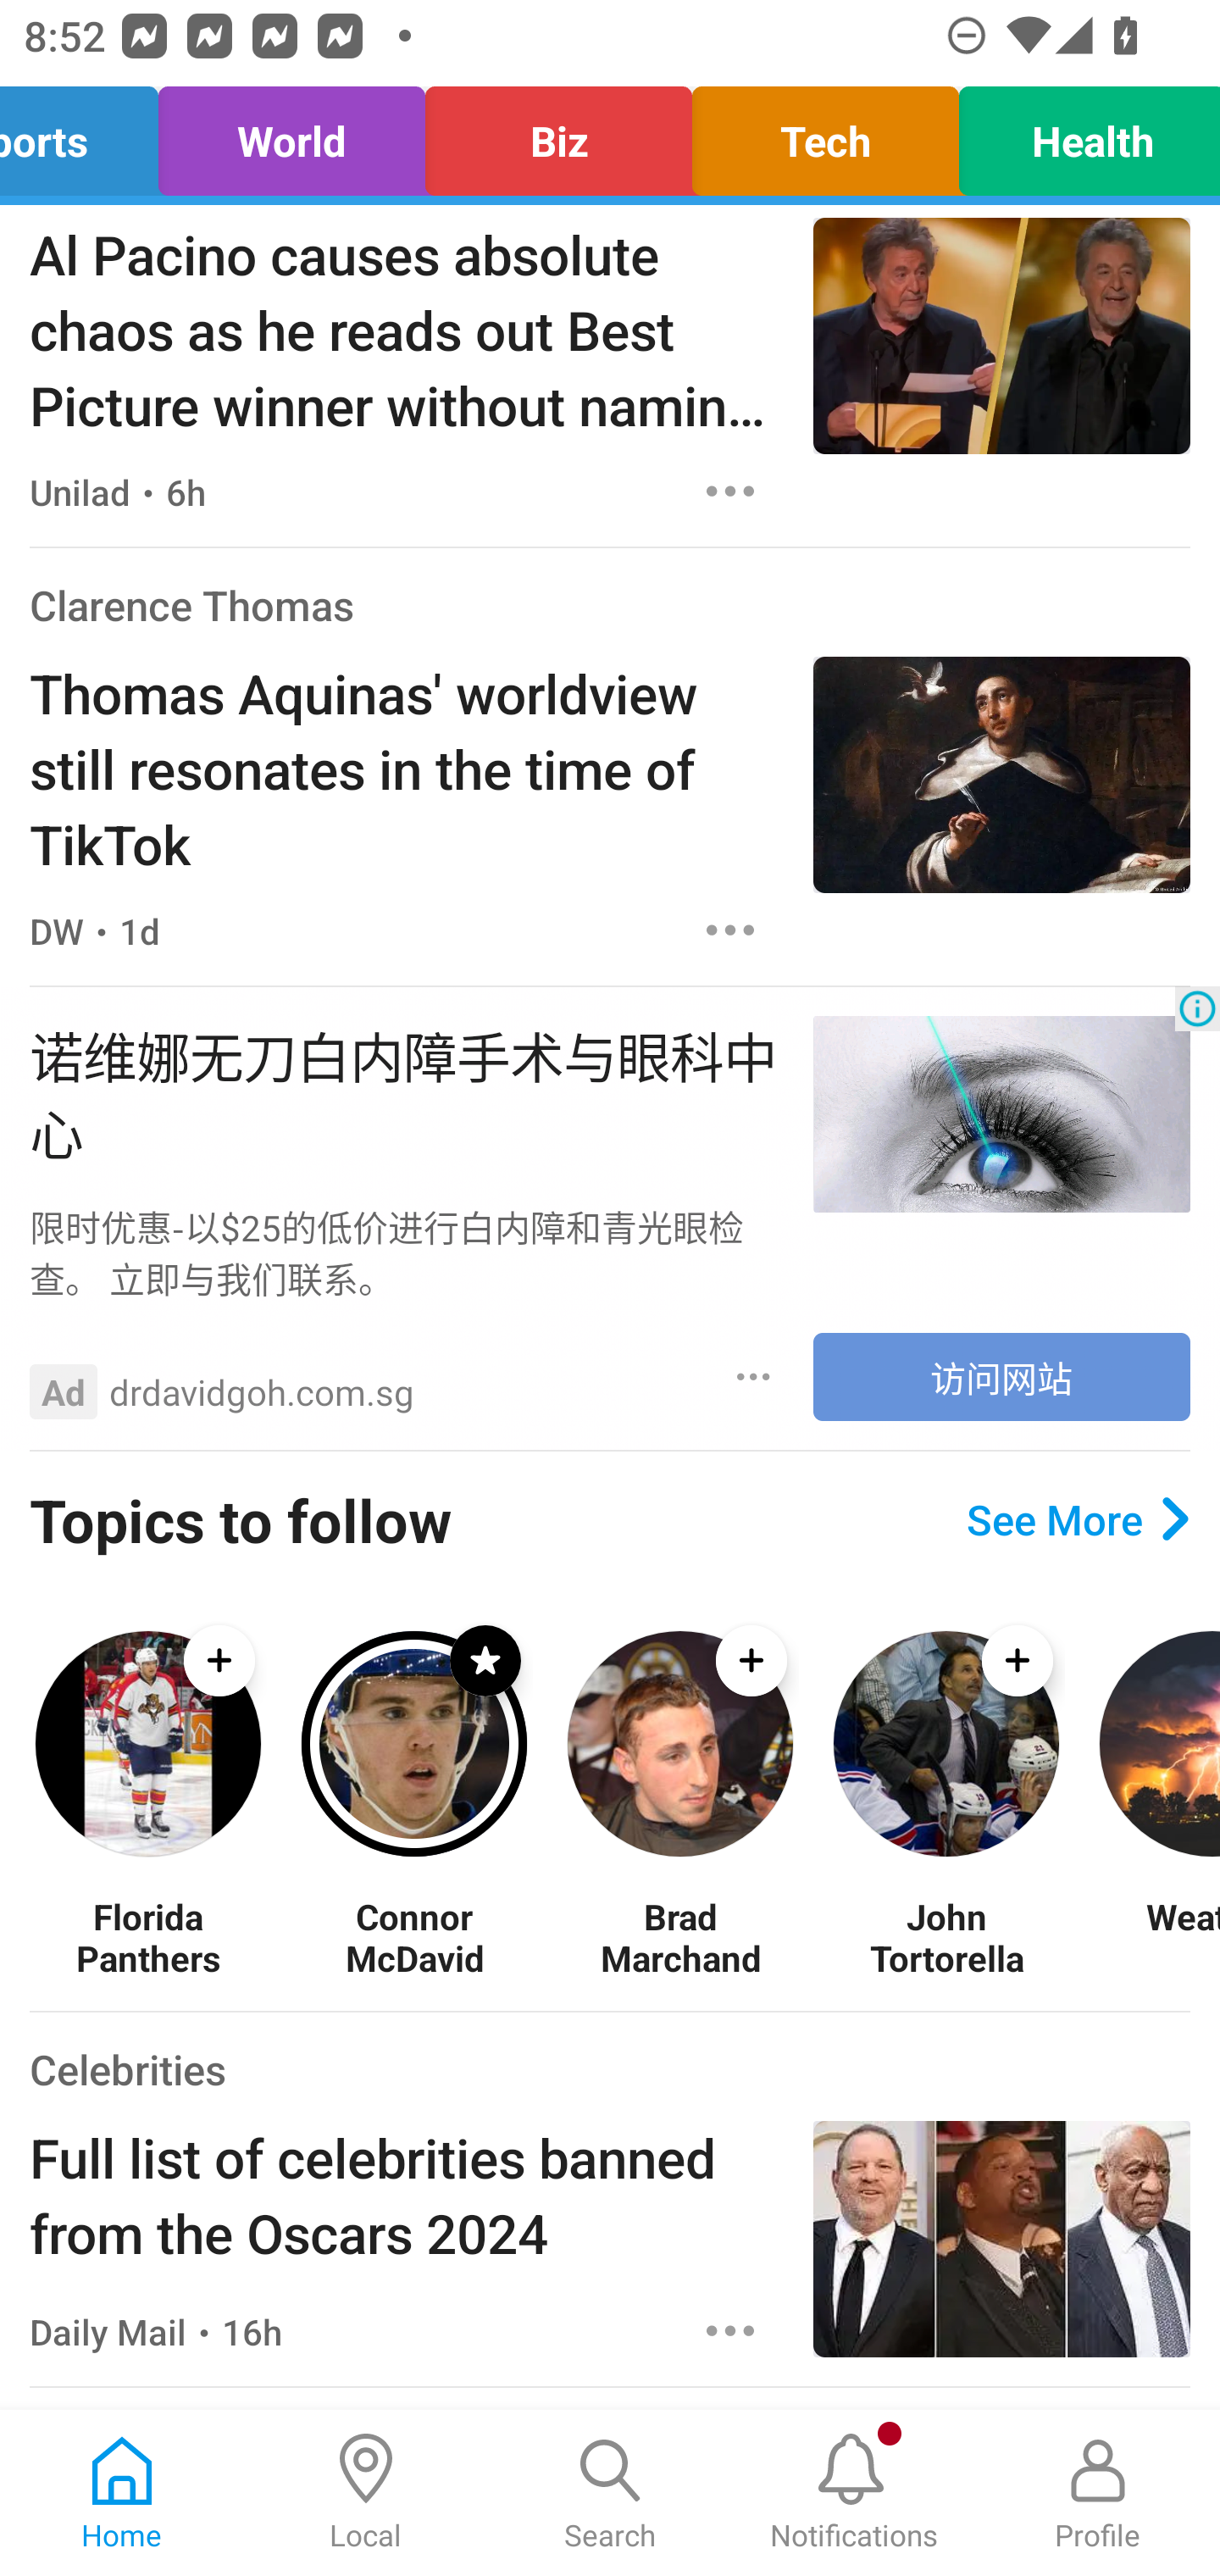 Image resolution: width=1220 pixels, height=2576 pixels. What do you see at coordinates (825, 134) in the screenshot?
I see `Tech` at bounding box center [825, 134].